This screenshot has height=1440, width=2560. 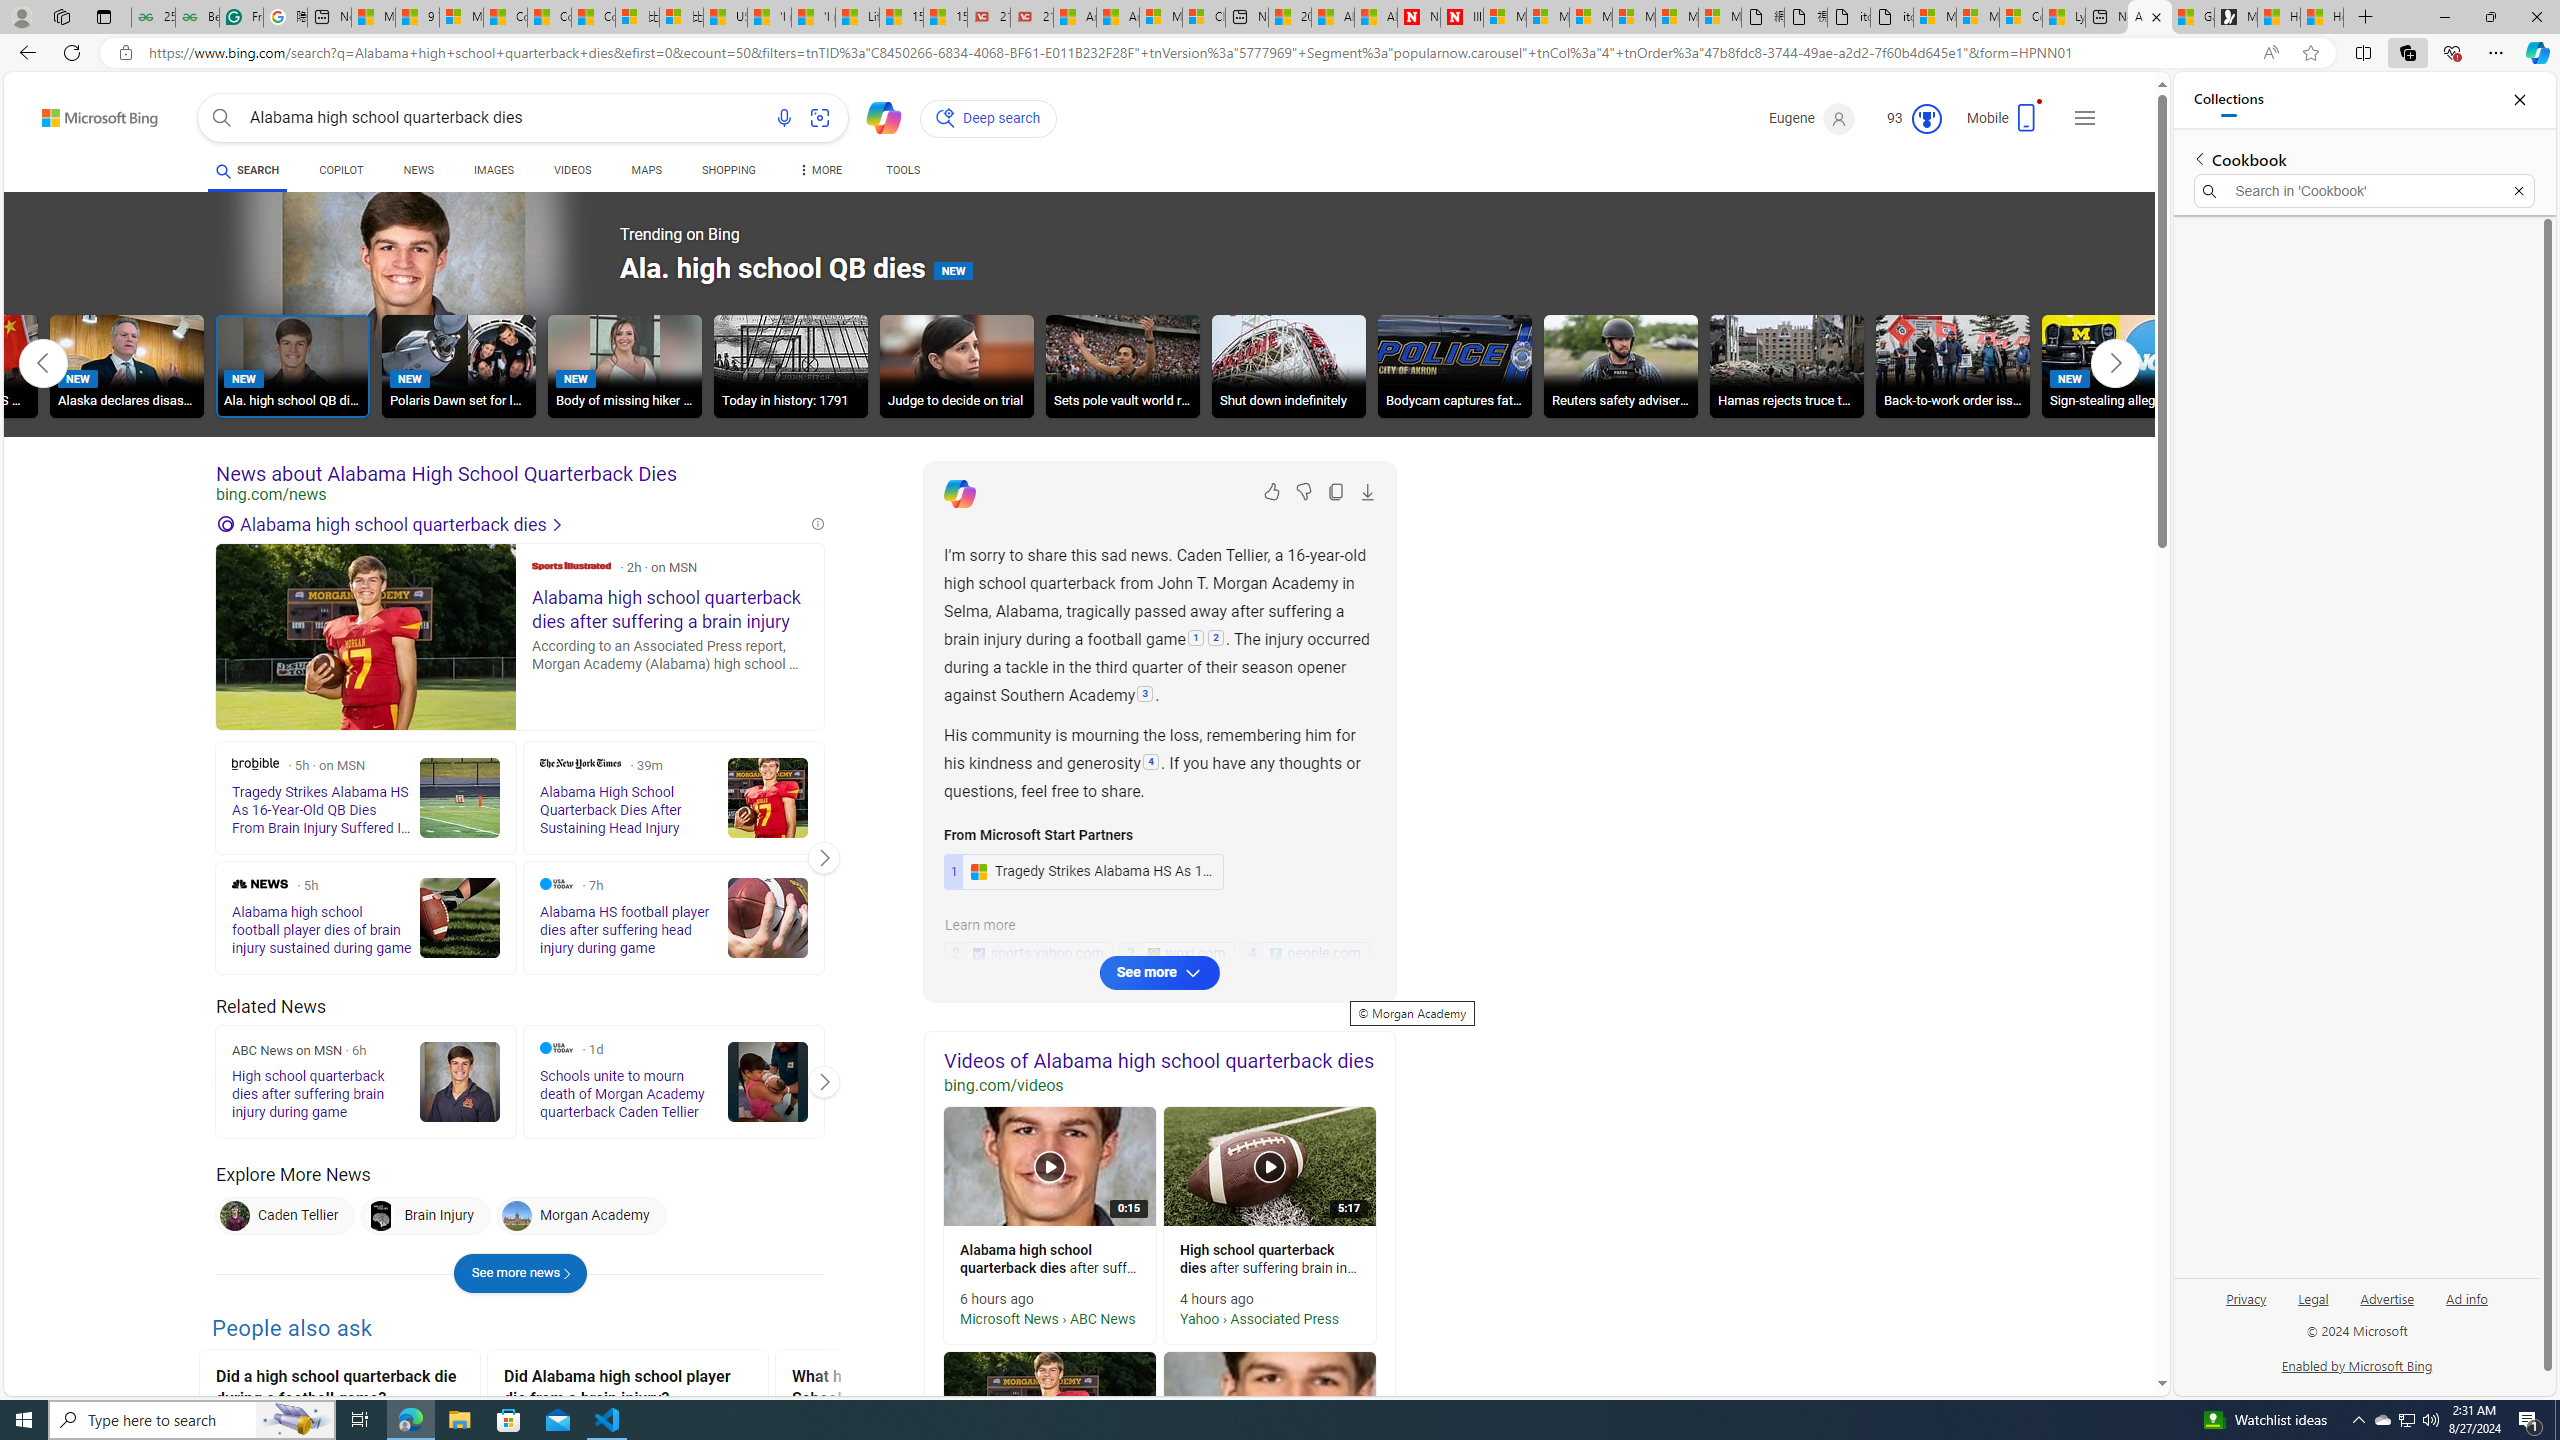 What do you see at coordinates (520, 1274) in the screenshot?
I see `See more news` at bounding box center [520, 1274].